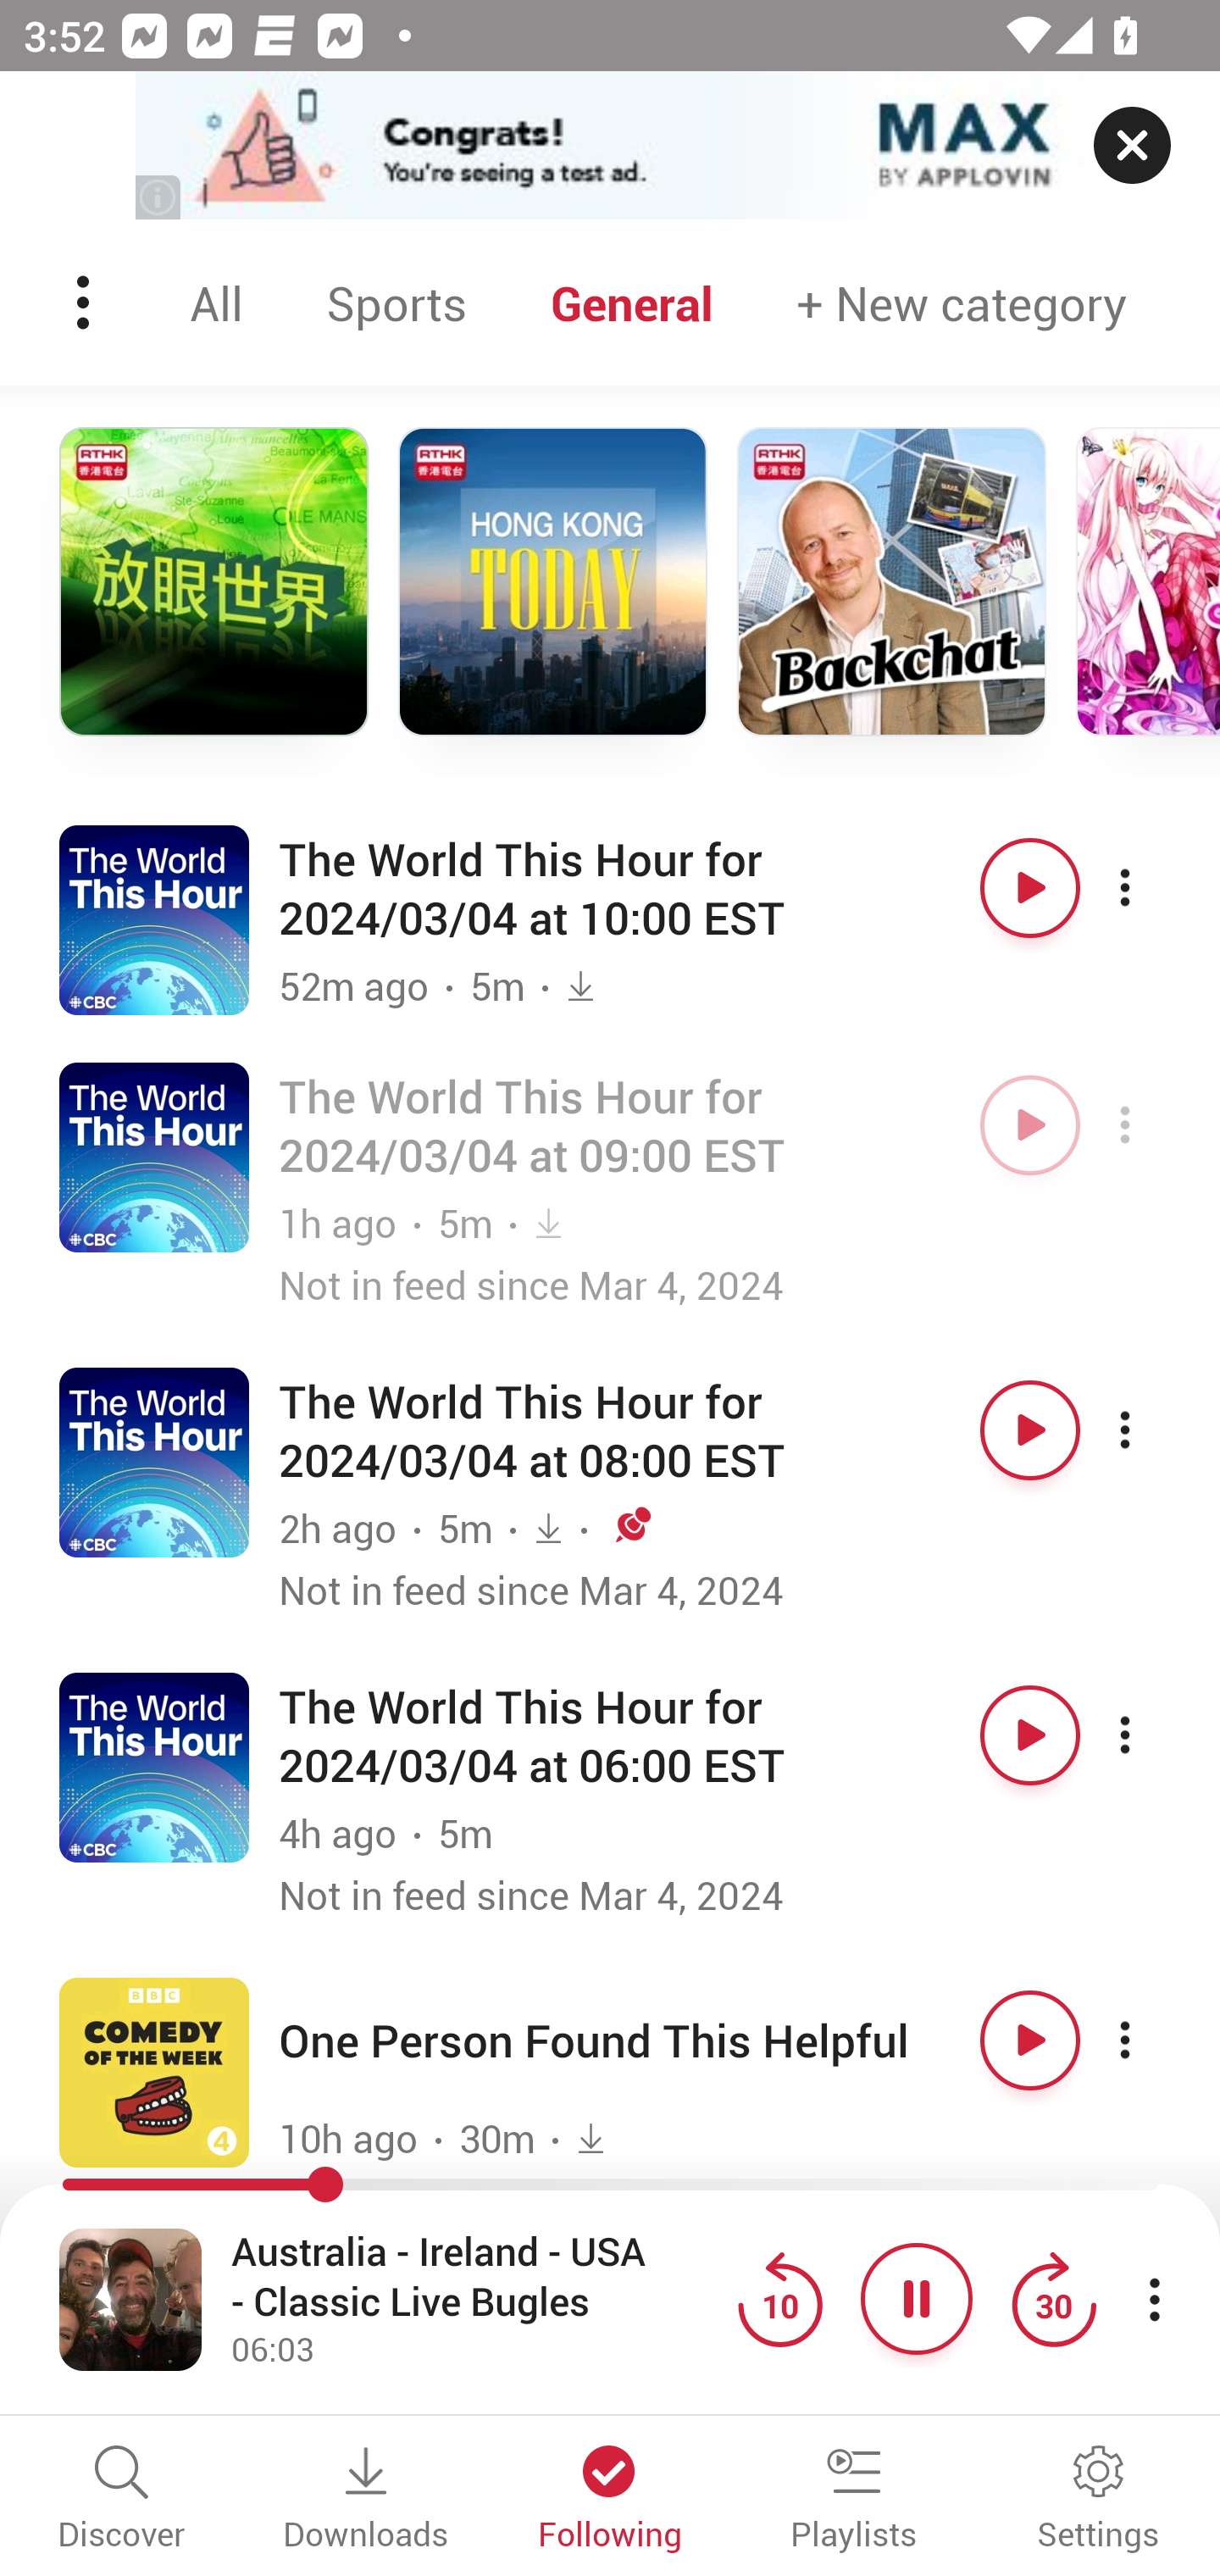 Image resolution: width=1220 pixels, height=2576 pixels. I want to click on Open series The World This Hour, so click(154, 1766).